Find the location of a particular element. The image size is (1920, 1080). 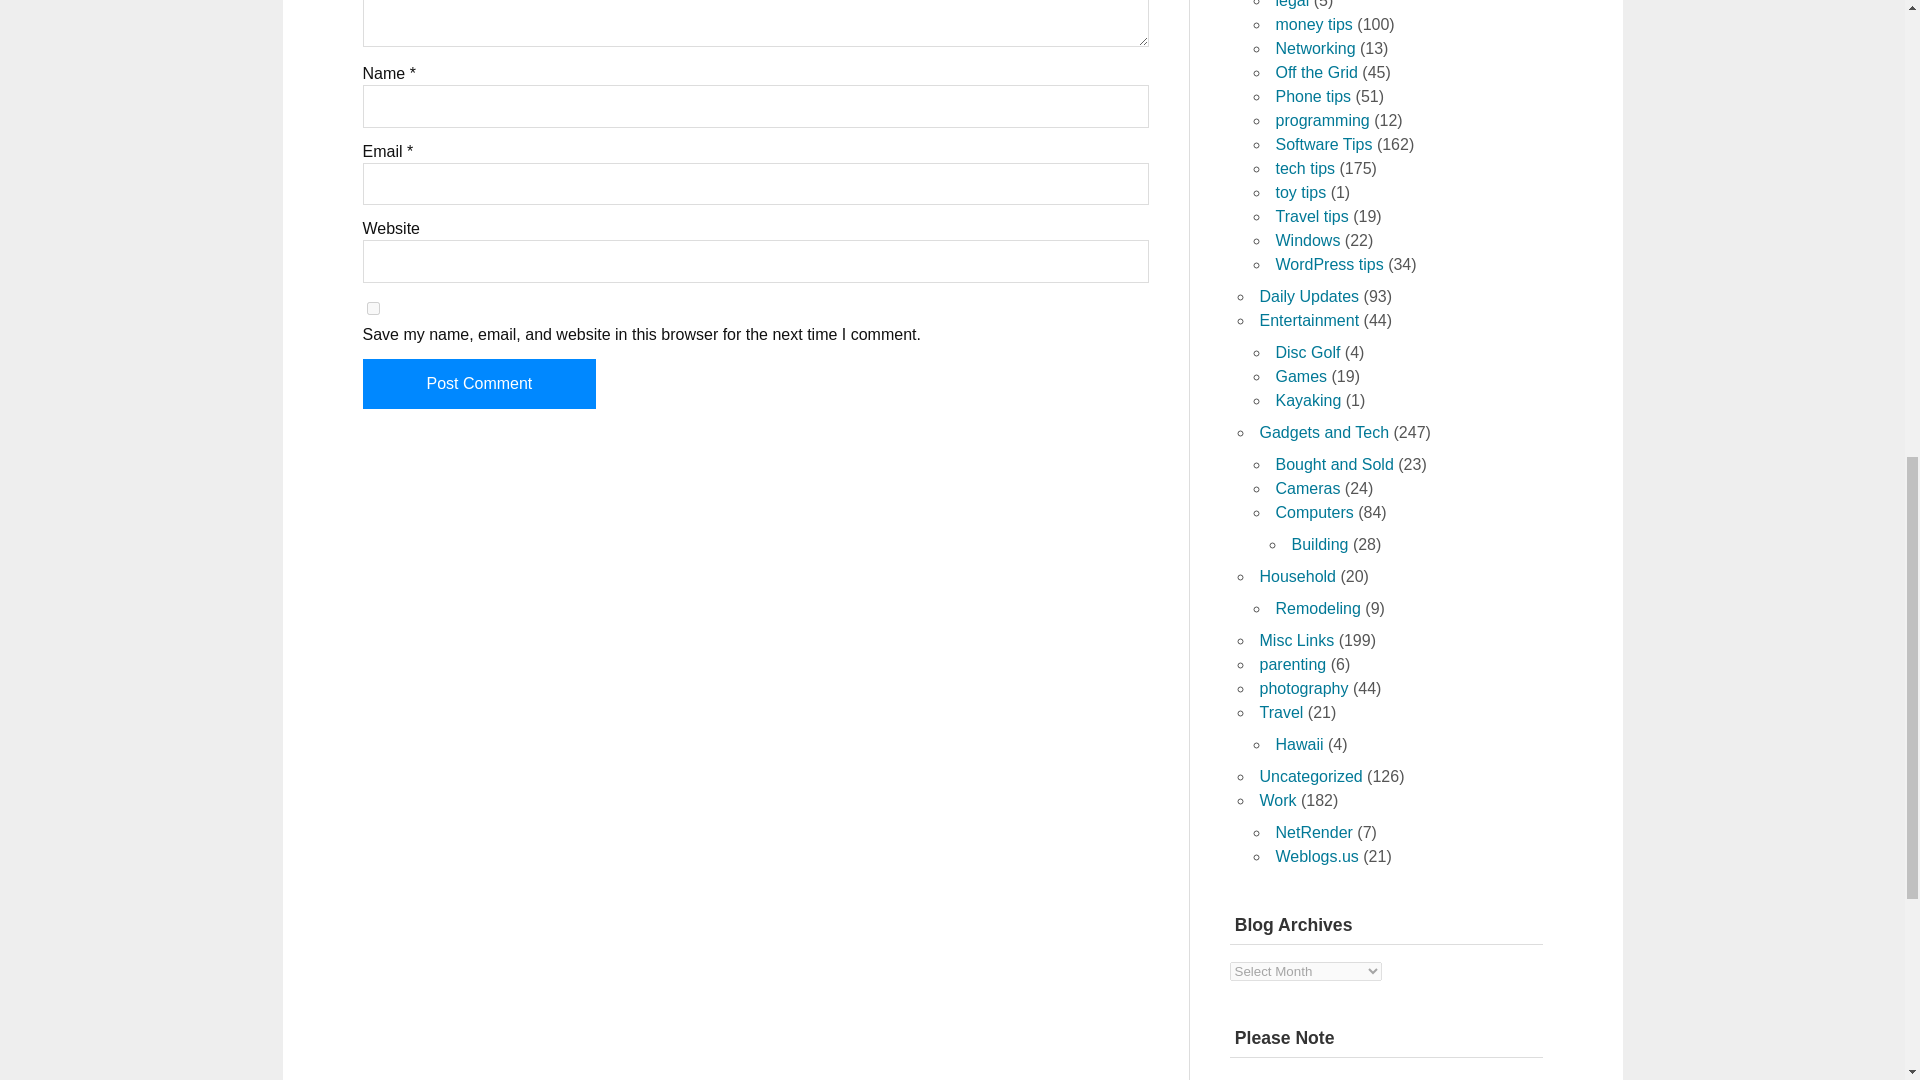

legal is located at coordinates (1292, 4).